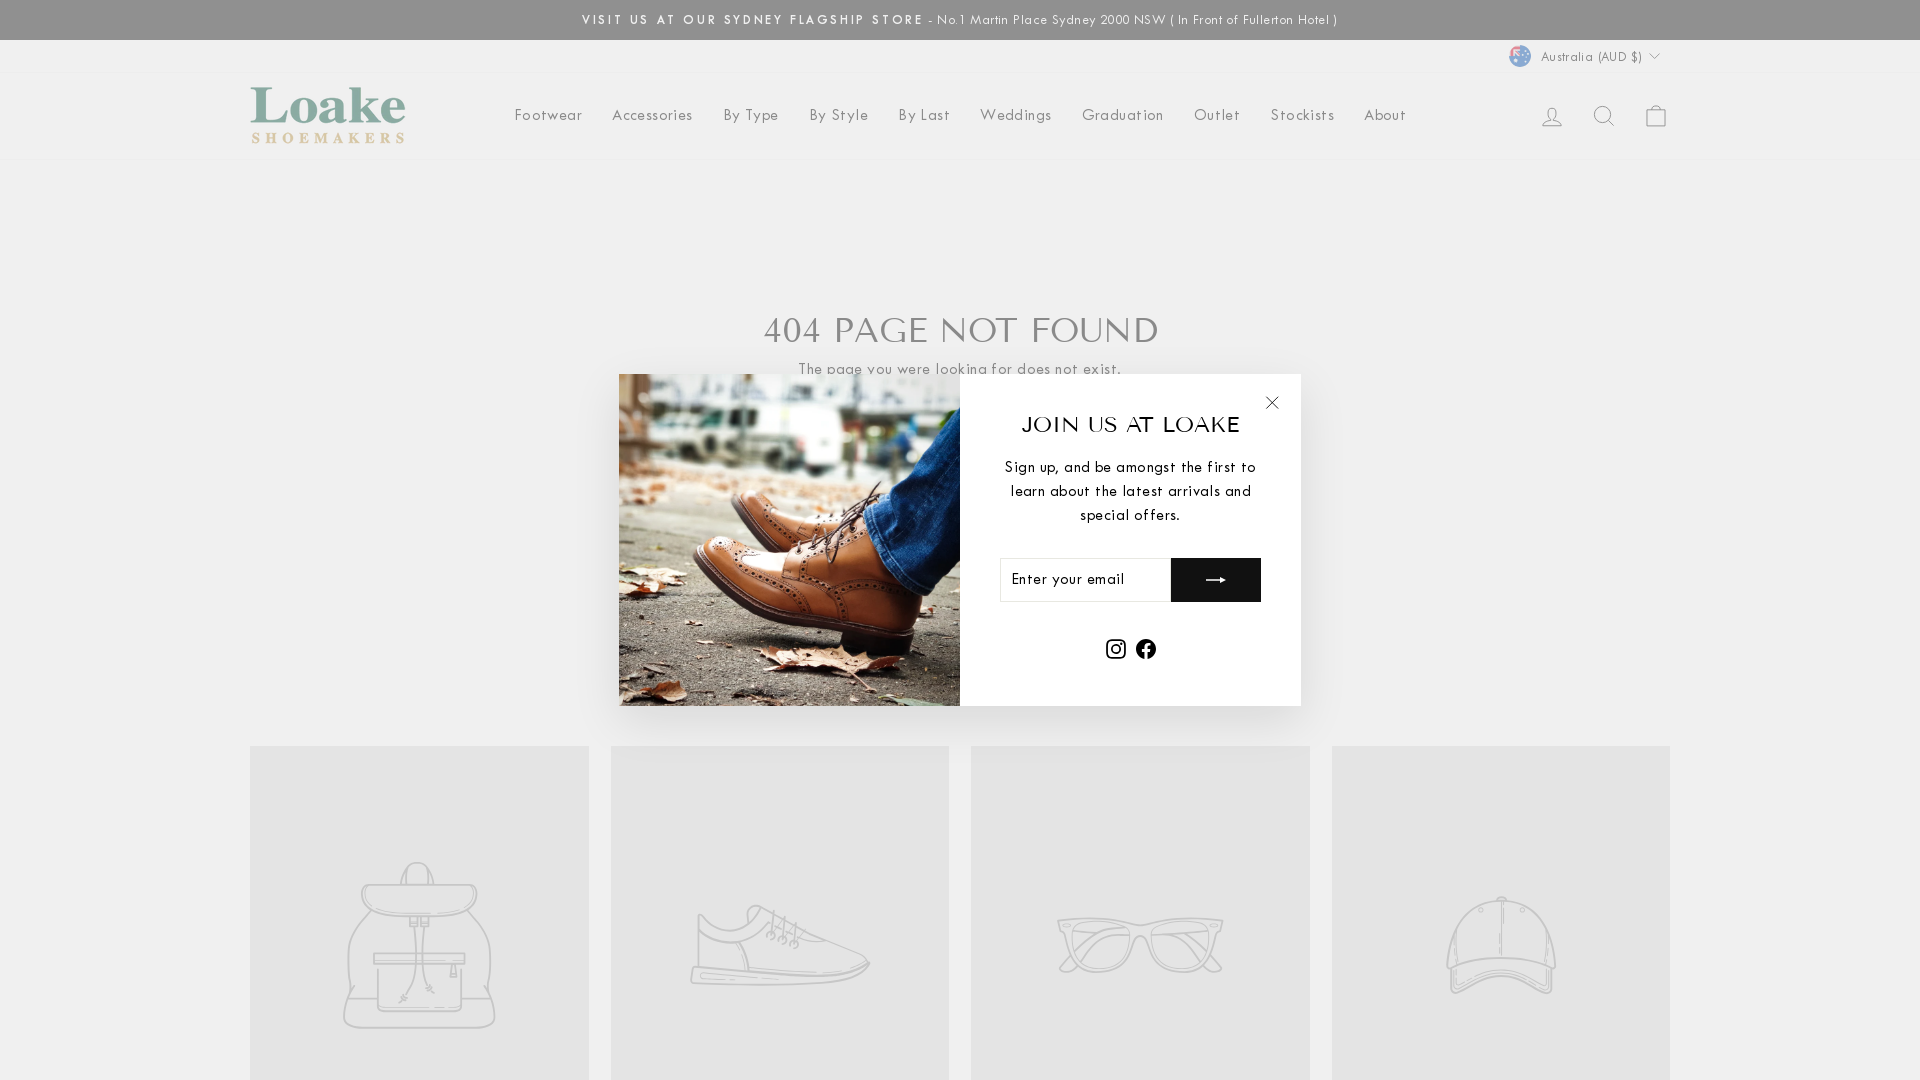 This screenshot has height=1080, width=1920. What do you see at coordinates (1302, 116) in the screenshot?
I see `Stockists` at bounding box center [1302, 116].